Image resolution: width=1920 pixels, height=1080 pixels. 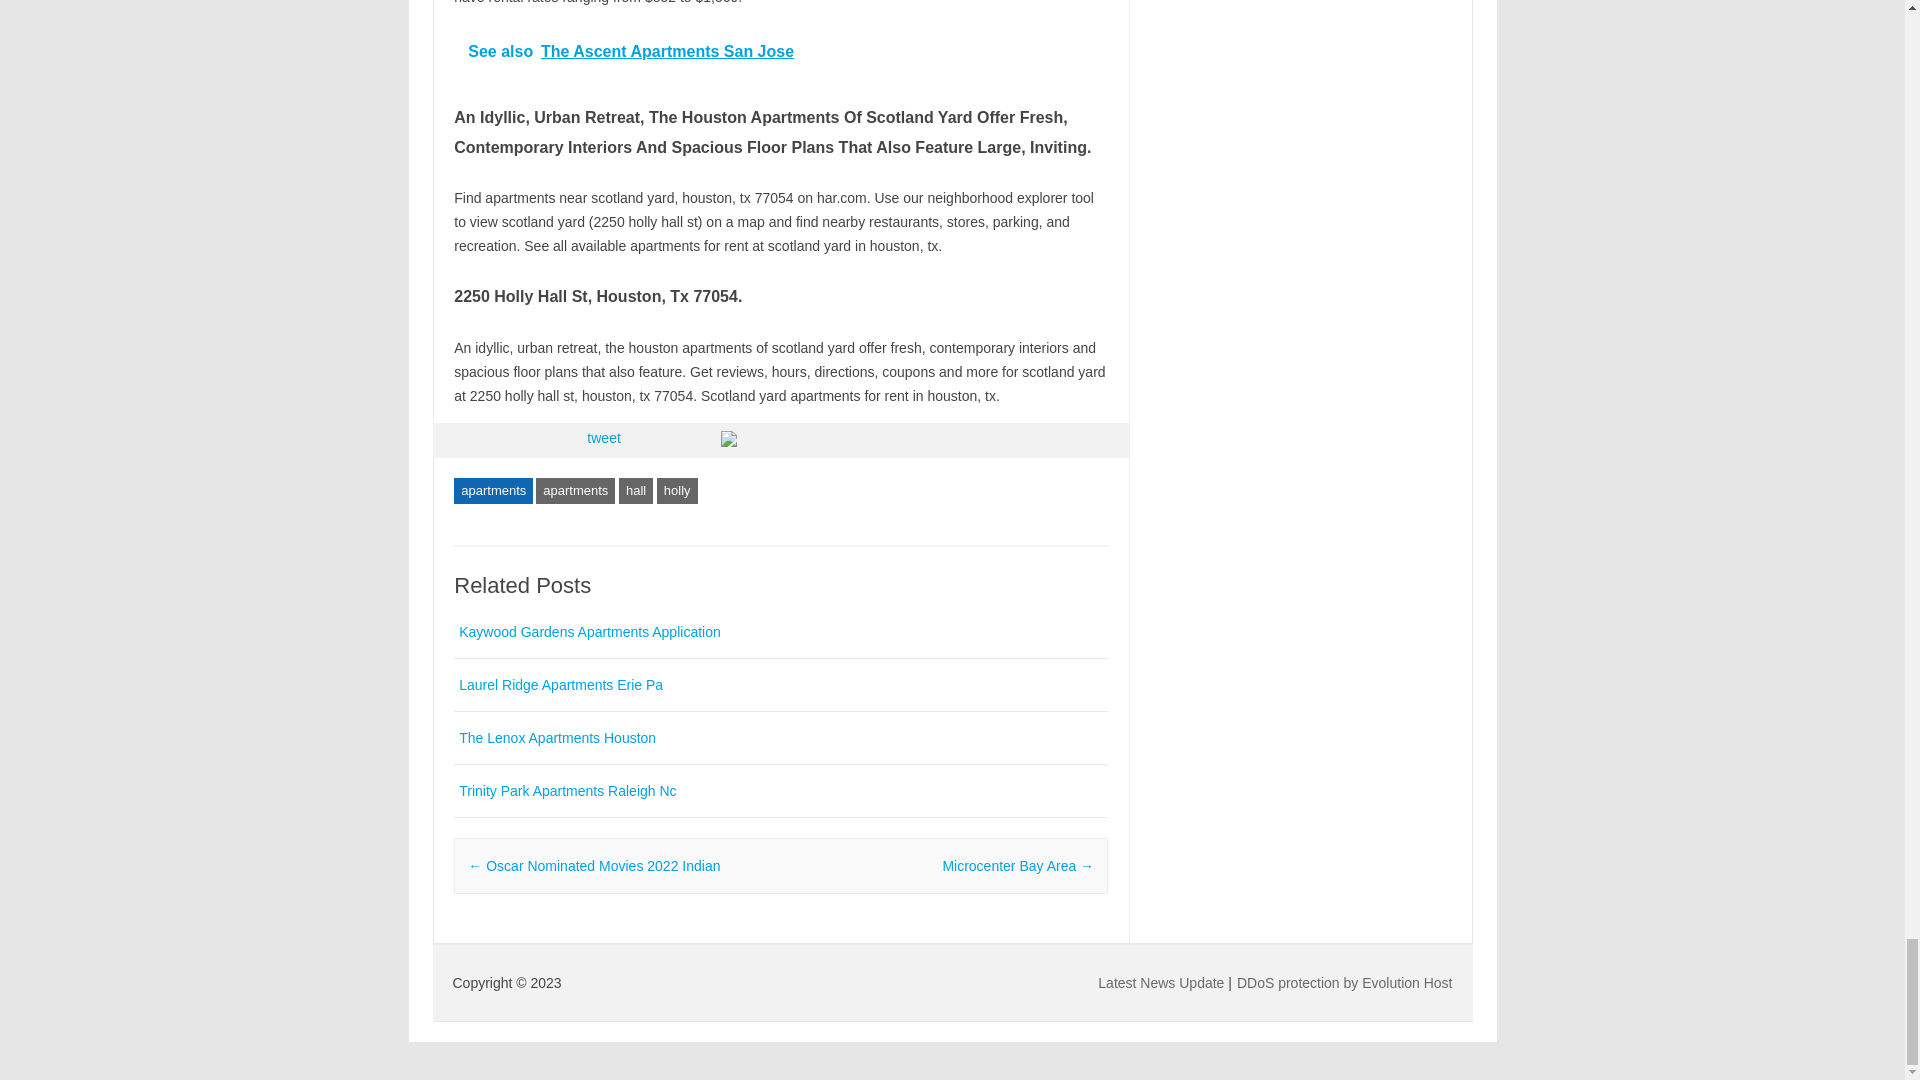 I want to click on apartments, so click(x=493, y=491).